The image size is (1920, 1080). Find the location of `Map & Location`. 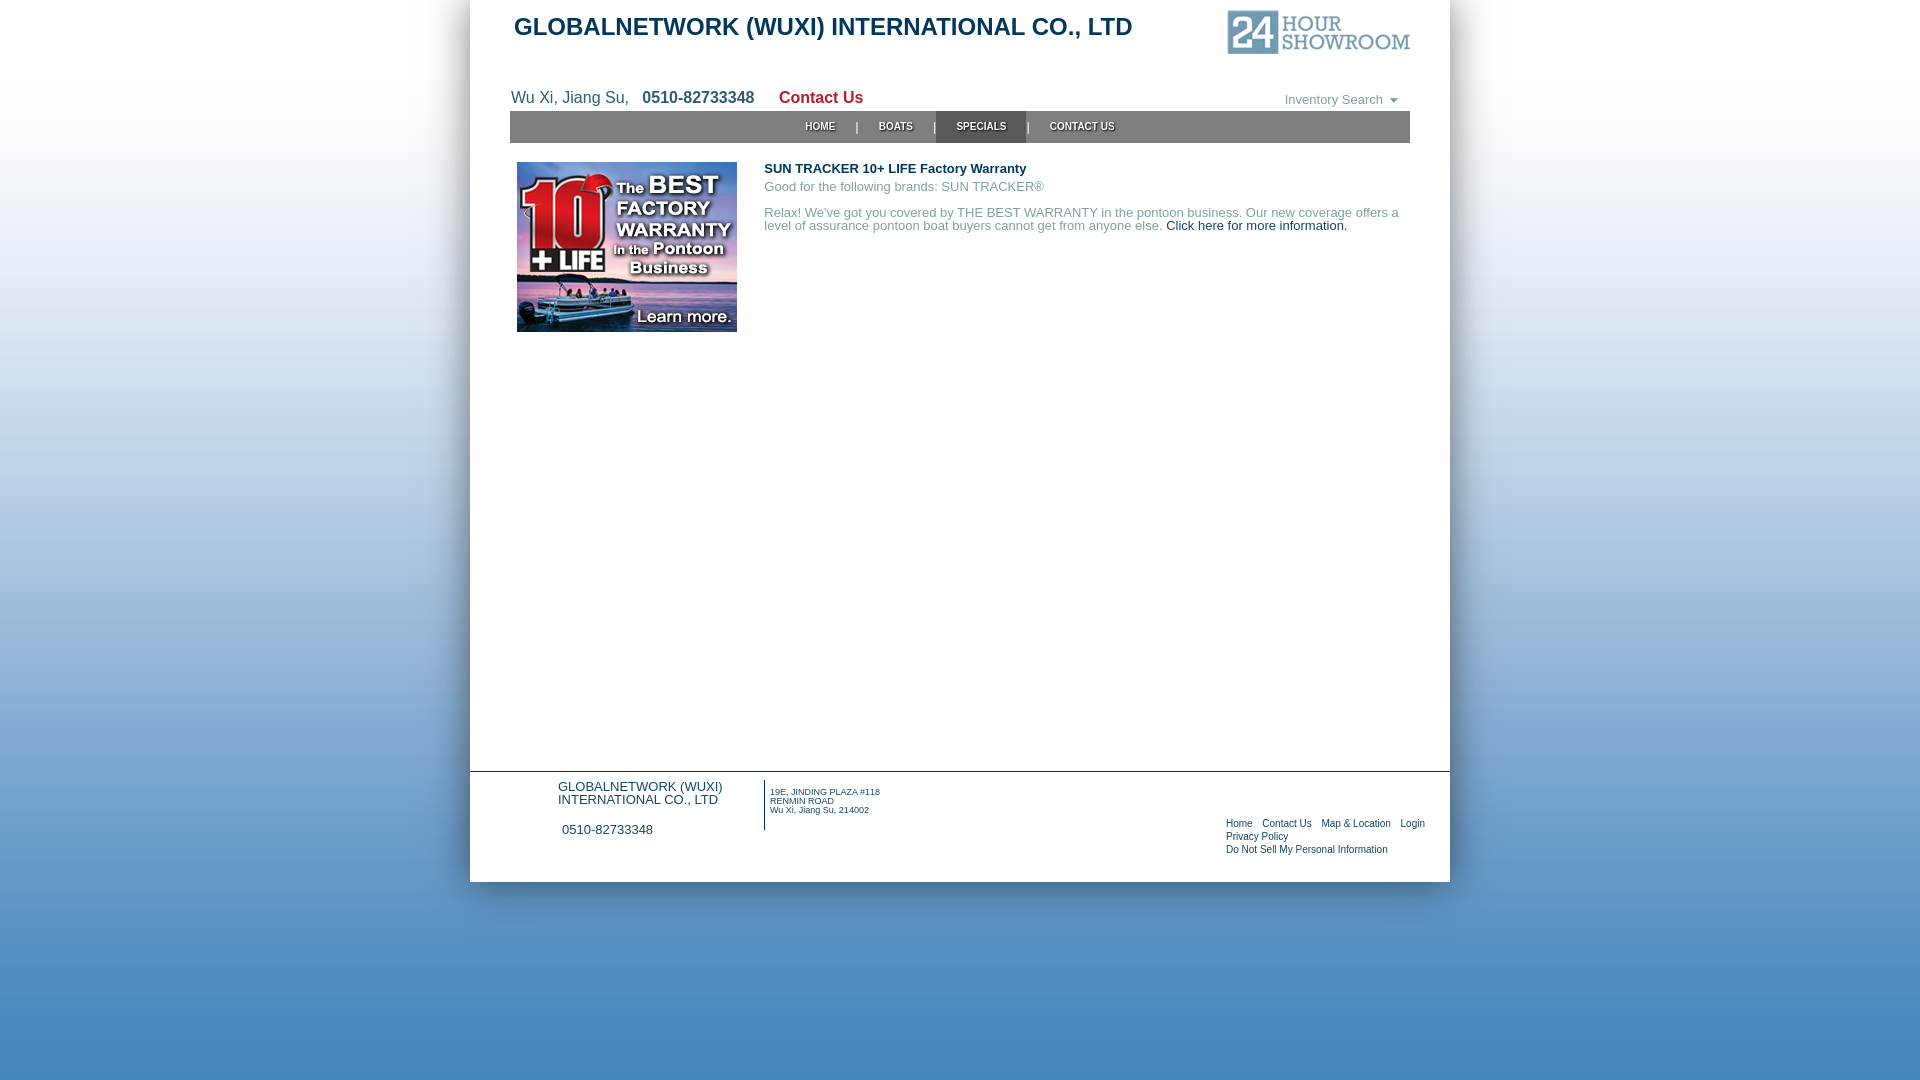

Map & Location is located at coordinates (1356, 824).